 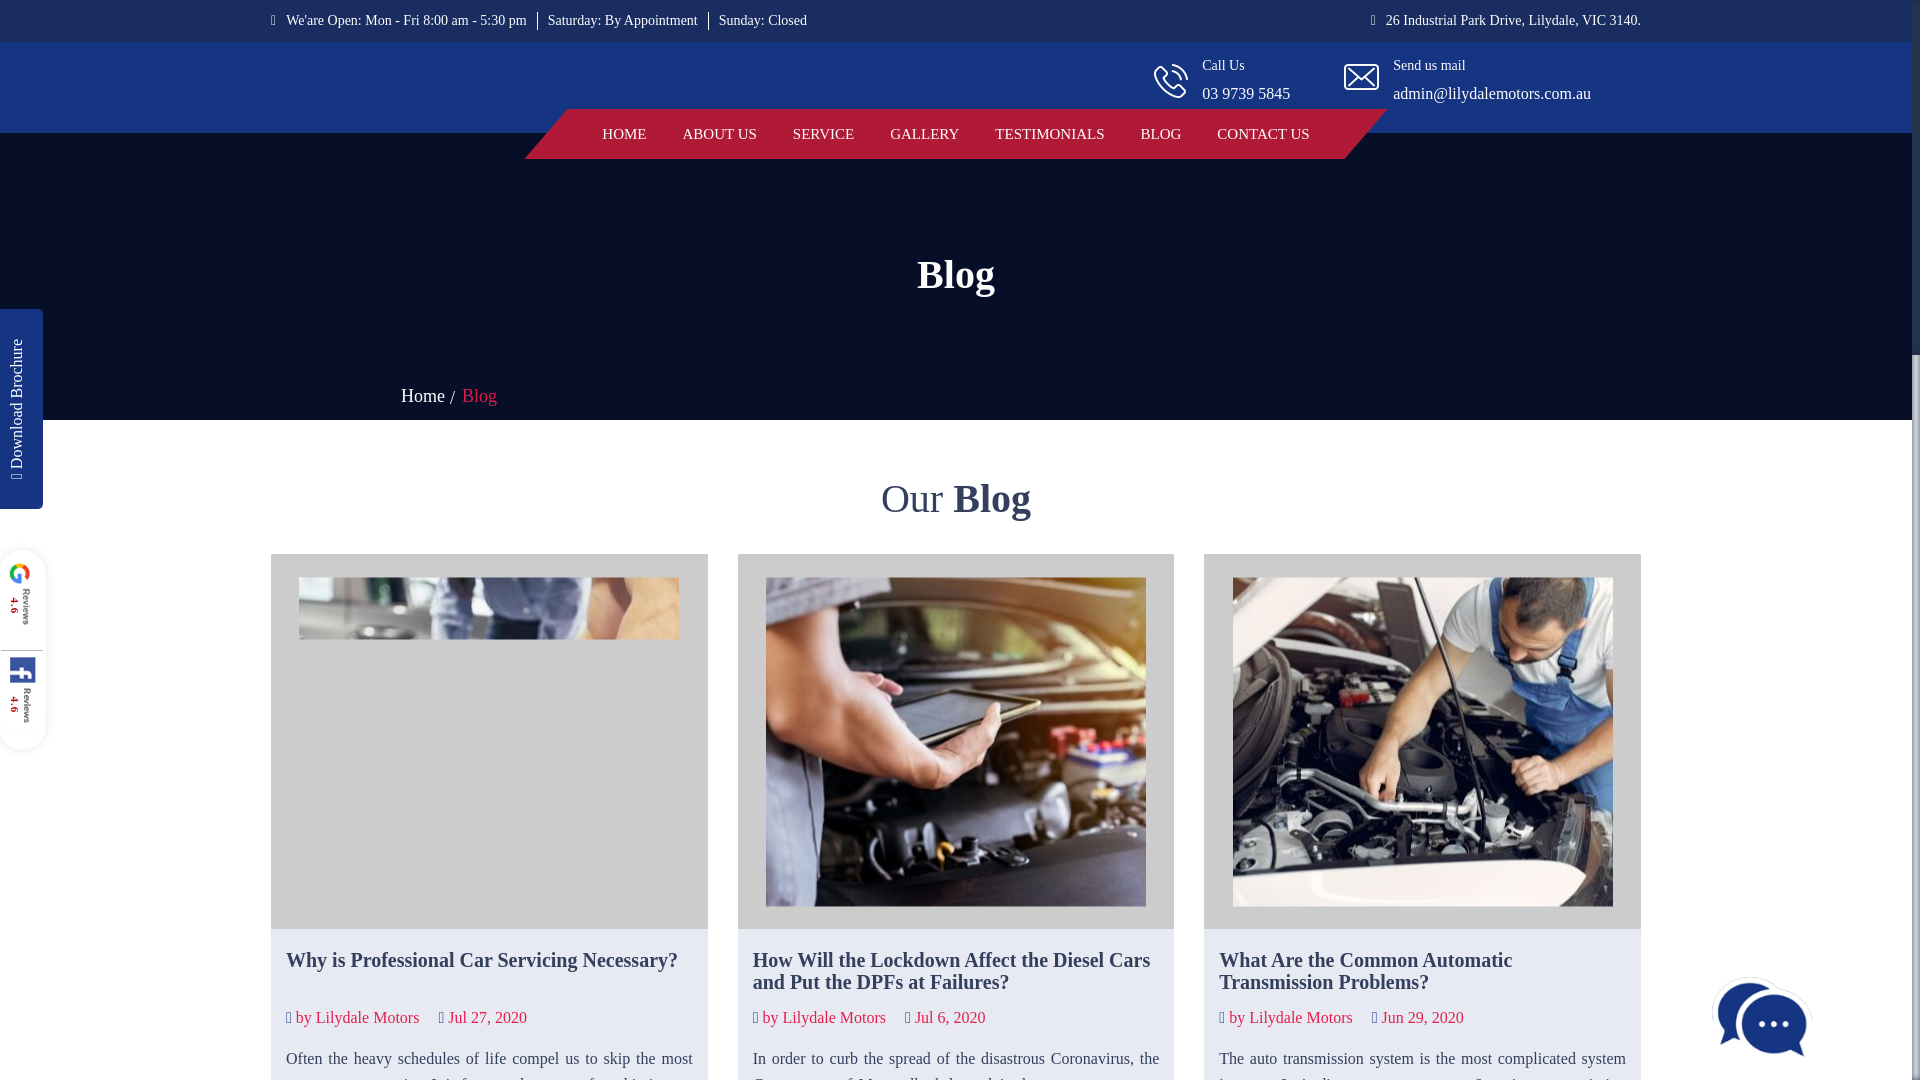 What do you see at coordinates (720, 134) in the screenshot?
I see `About Us` at bounding box center [720, 134].